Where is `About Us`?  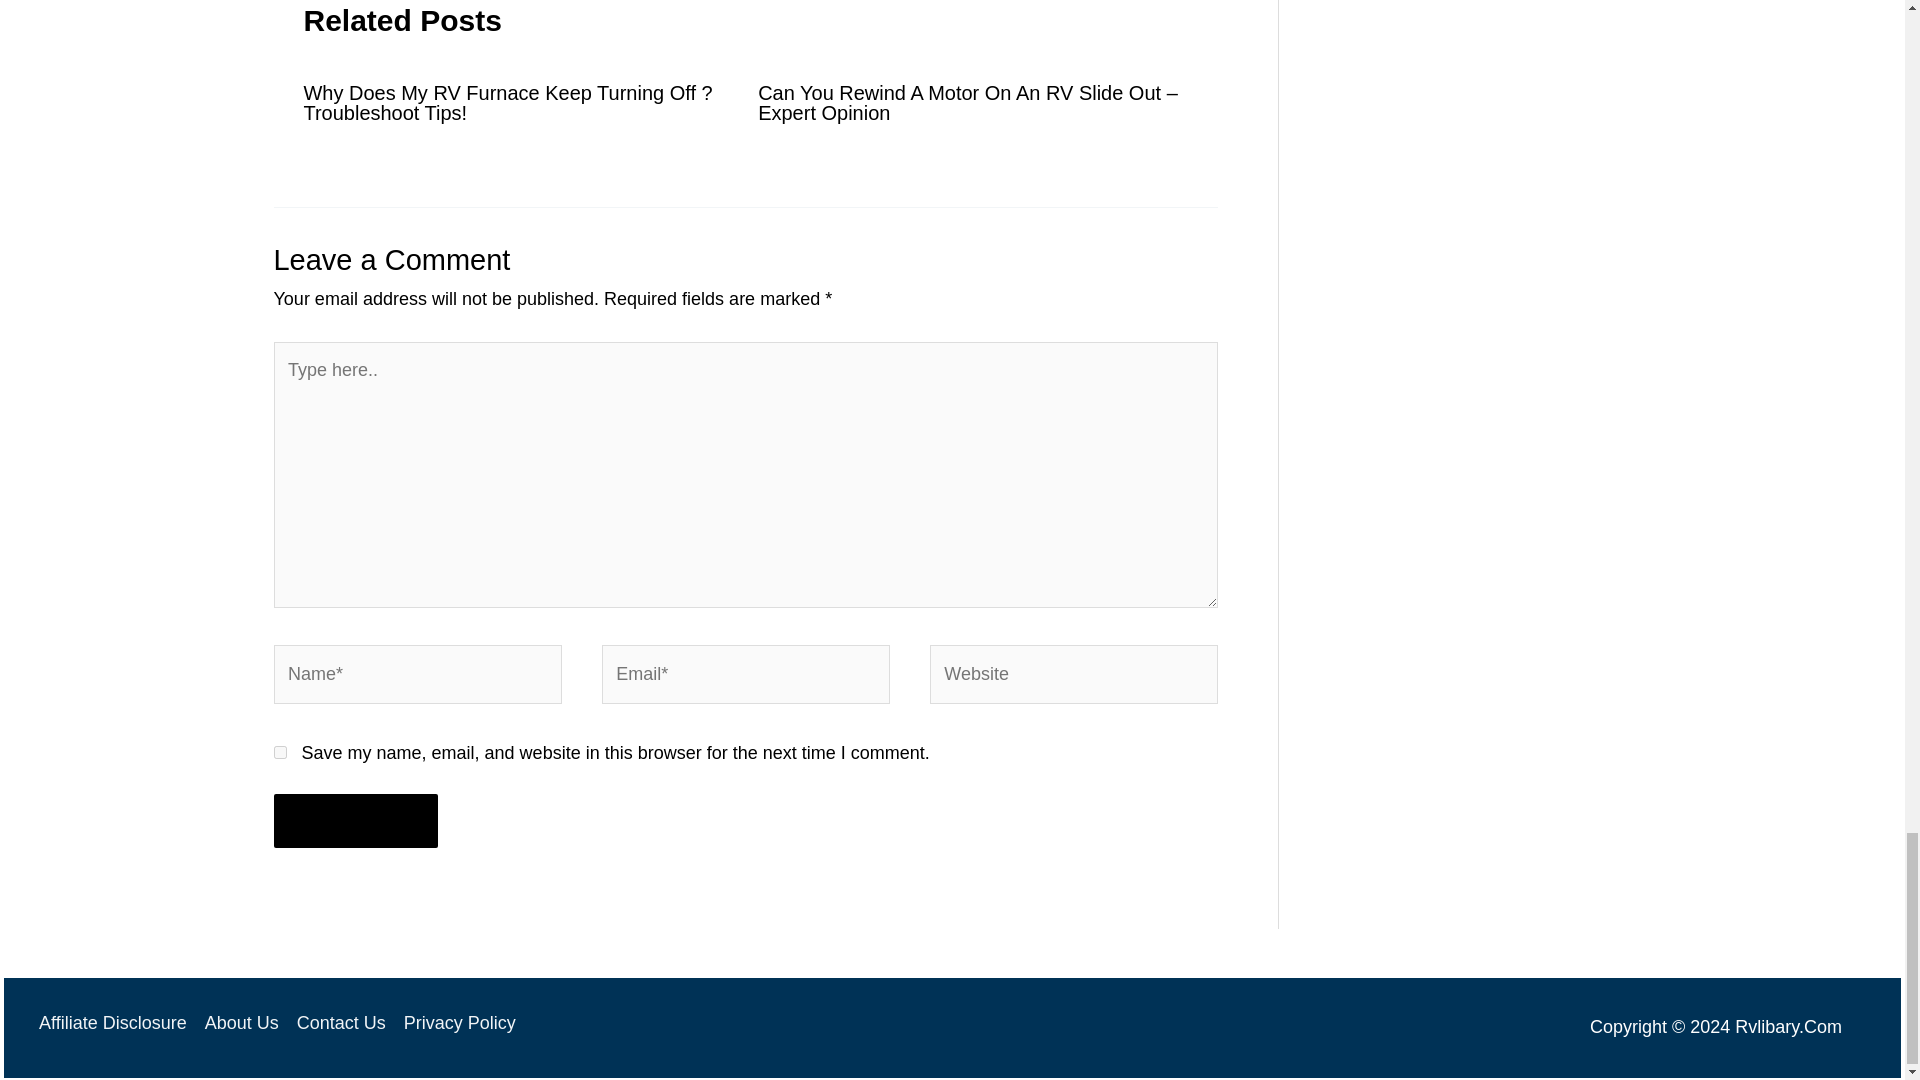 About Us is located at coordinates (242, 1023).